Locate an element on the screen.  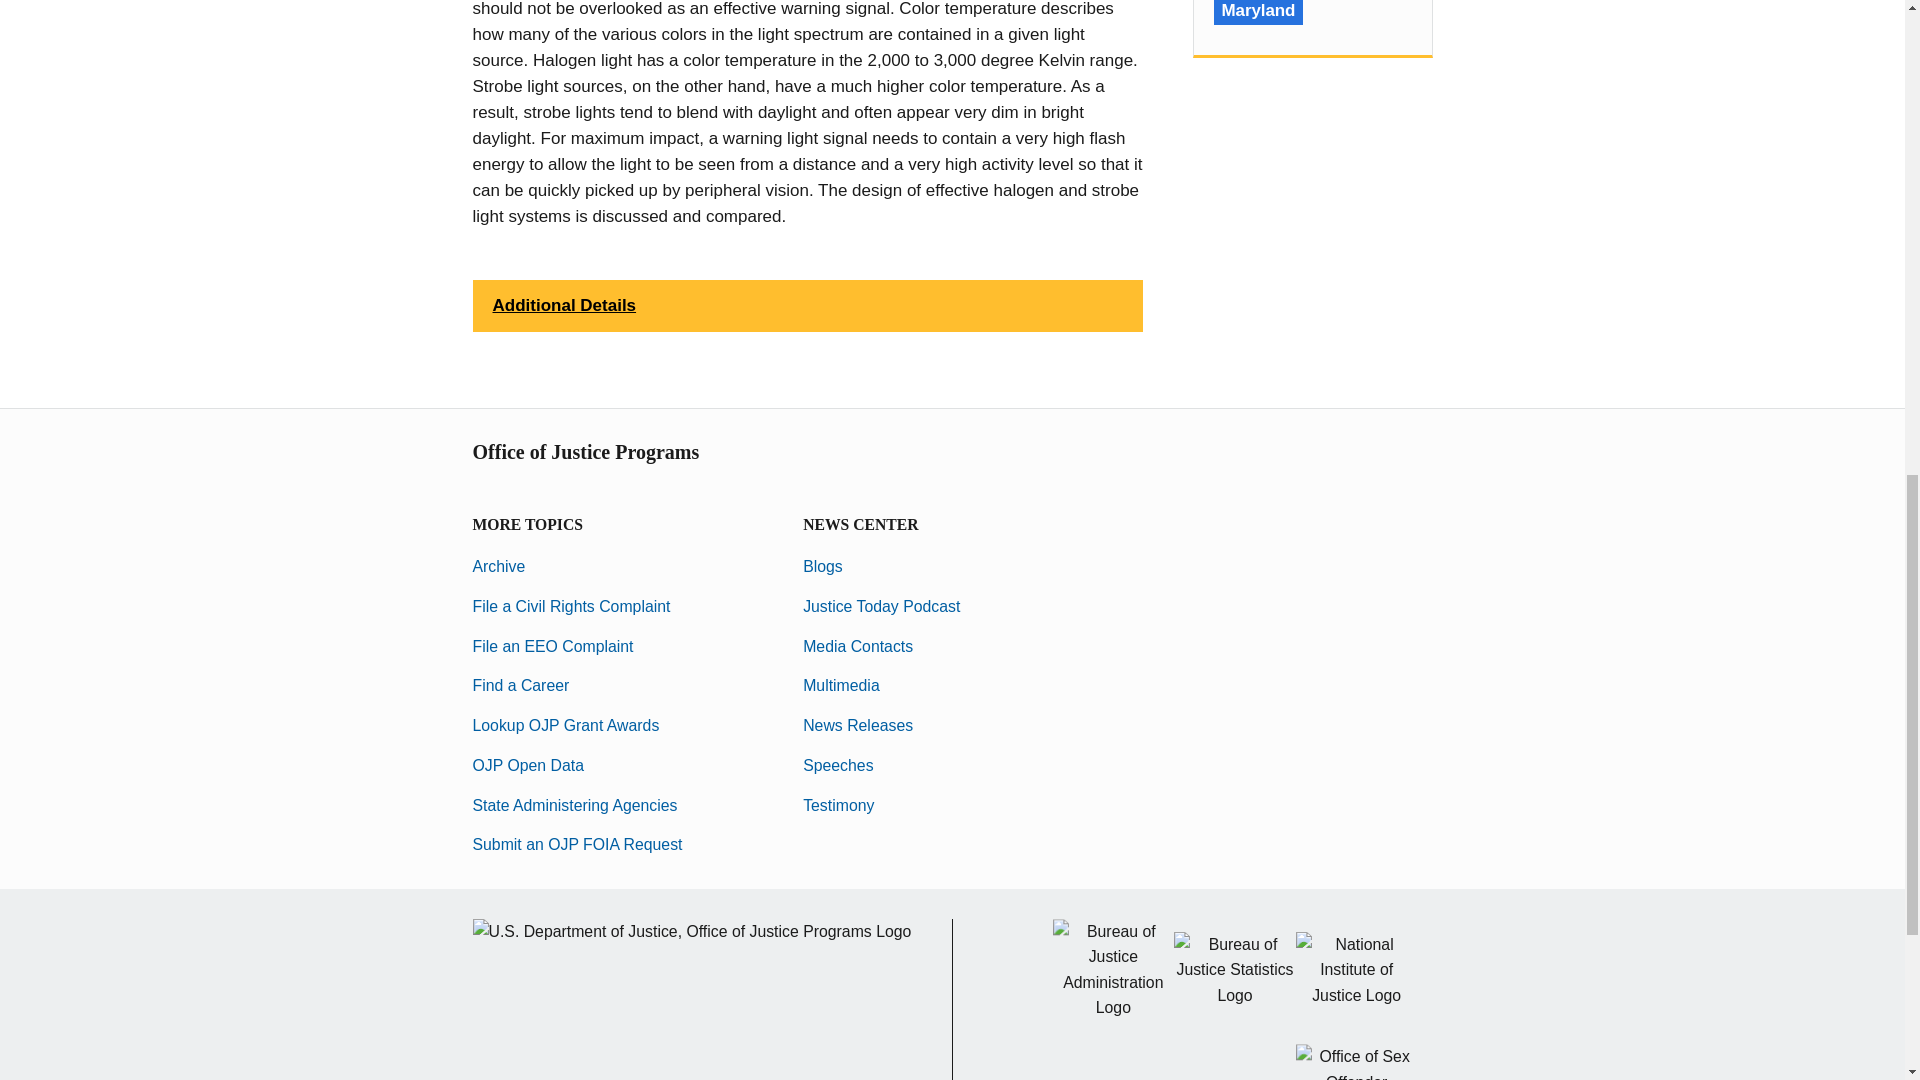
Archive is located at coordinates (498, 566).